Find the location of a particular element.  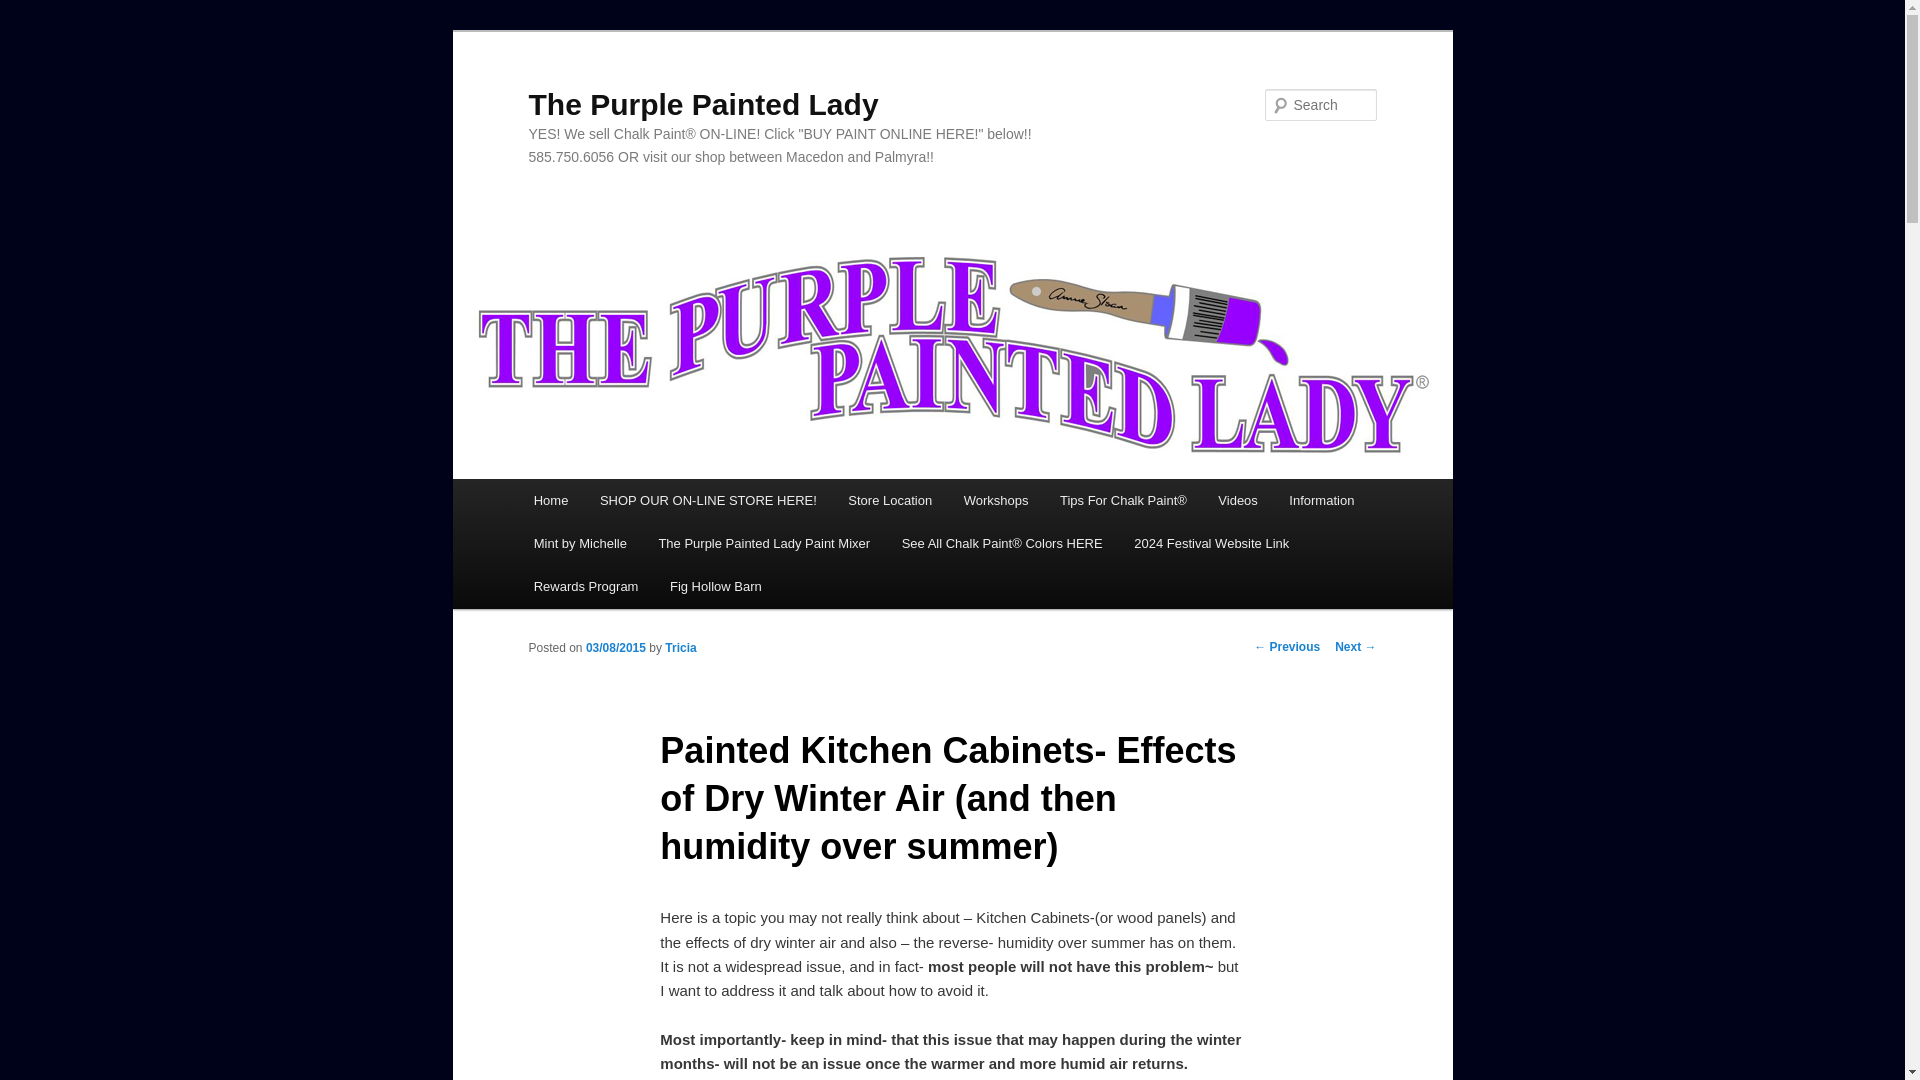

Store Location is located at coordinates (890, 500).